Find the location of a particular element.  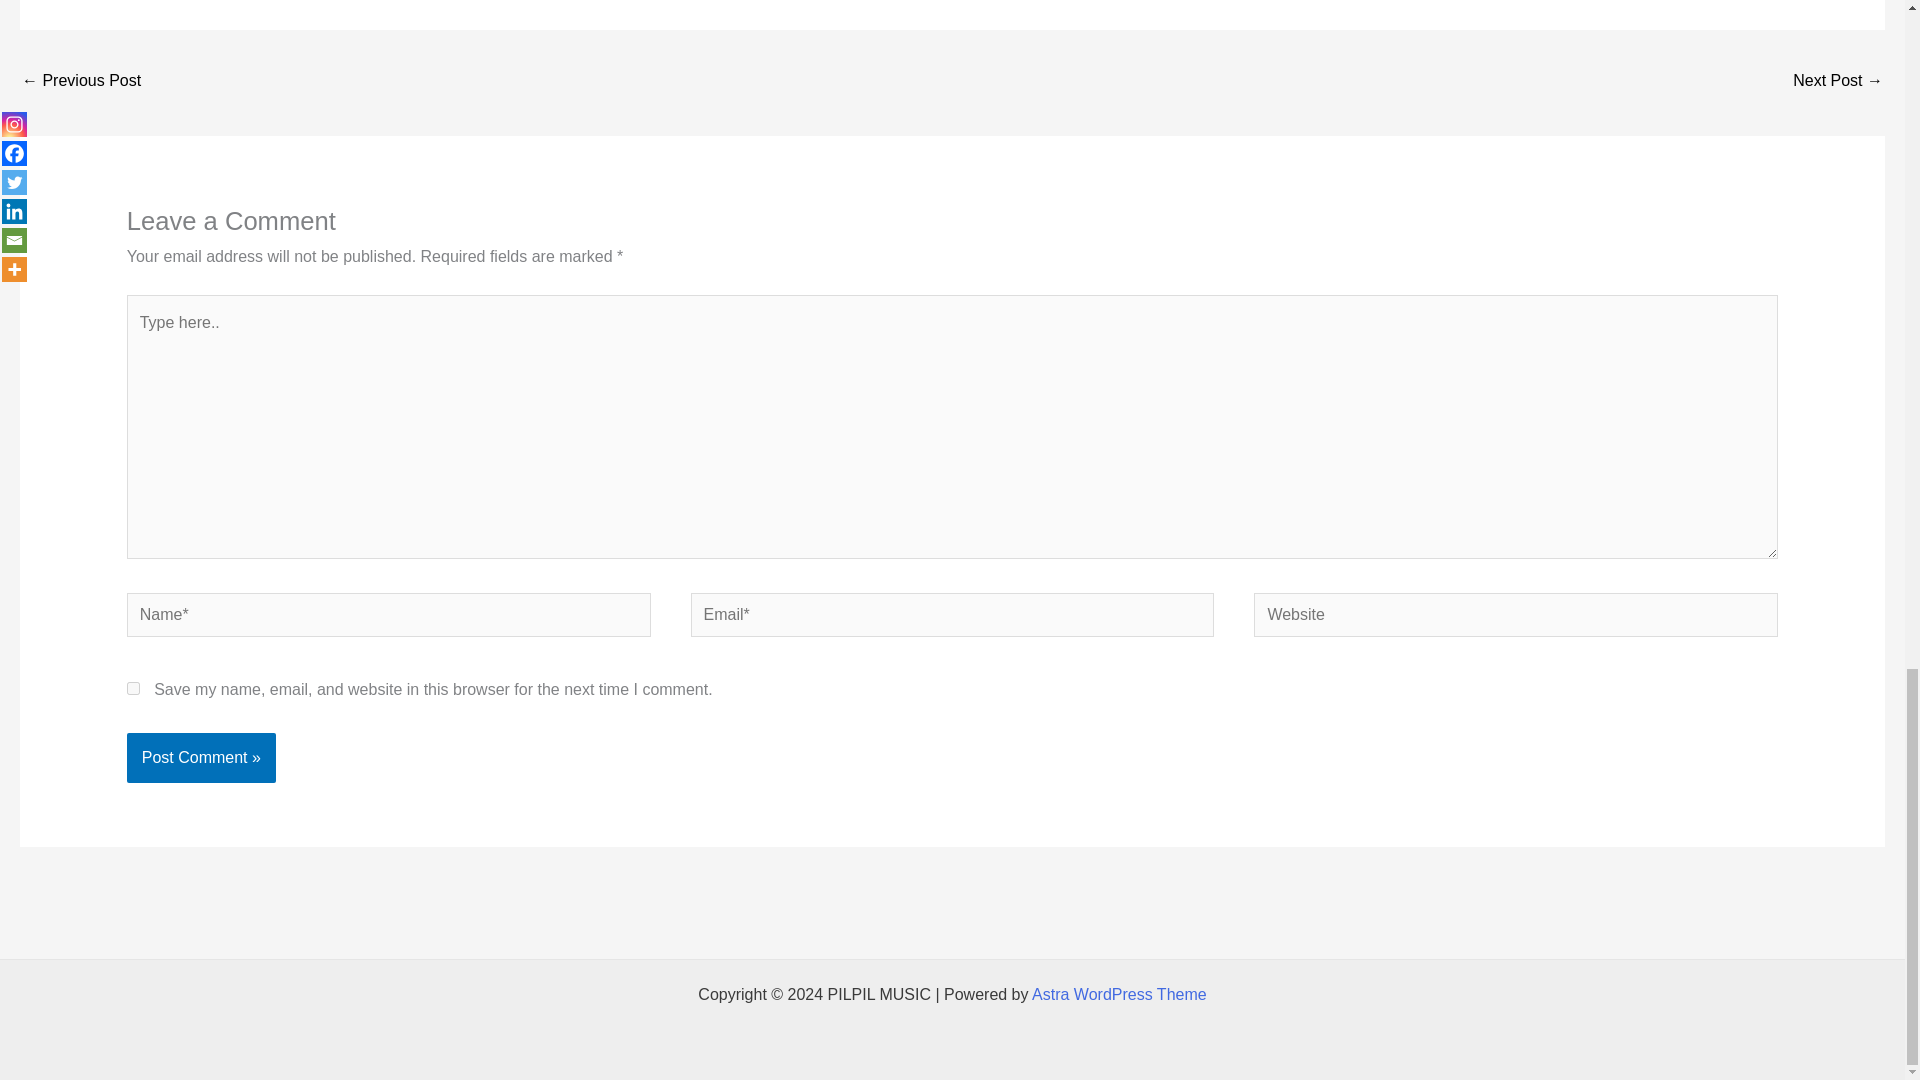

yes is located at coordinates (133, 688).